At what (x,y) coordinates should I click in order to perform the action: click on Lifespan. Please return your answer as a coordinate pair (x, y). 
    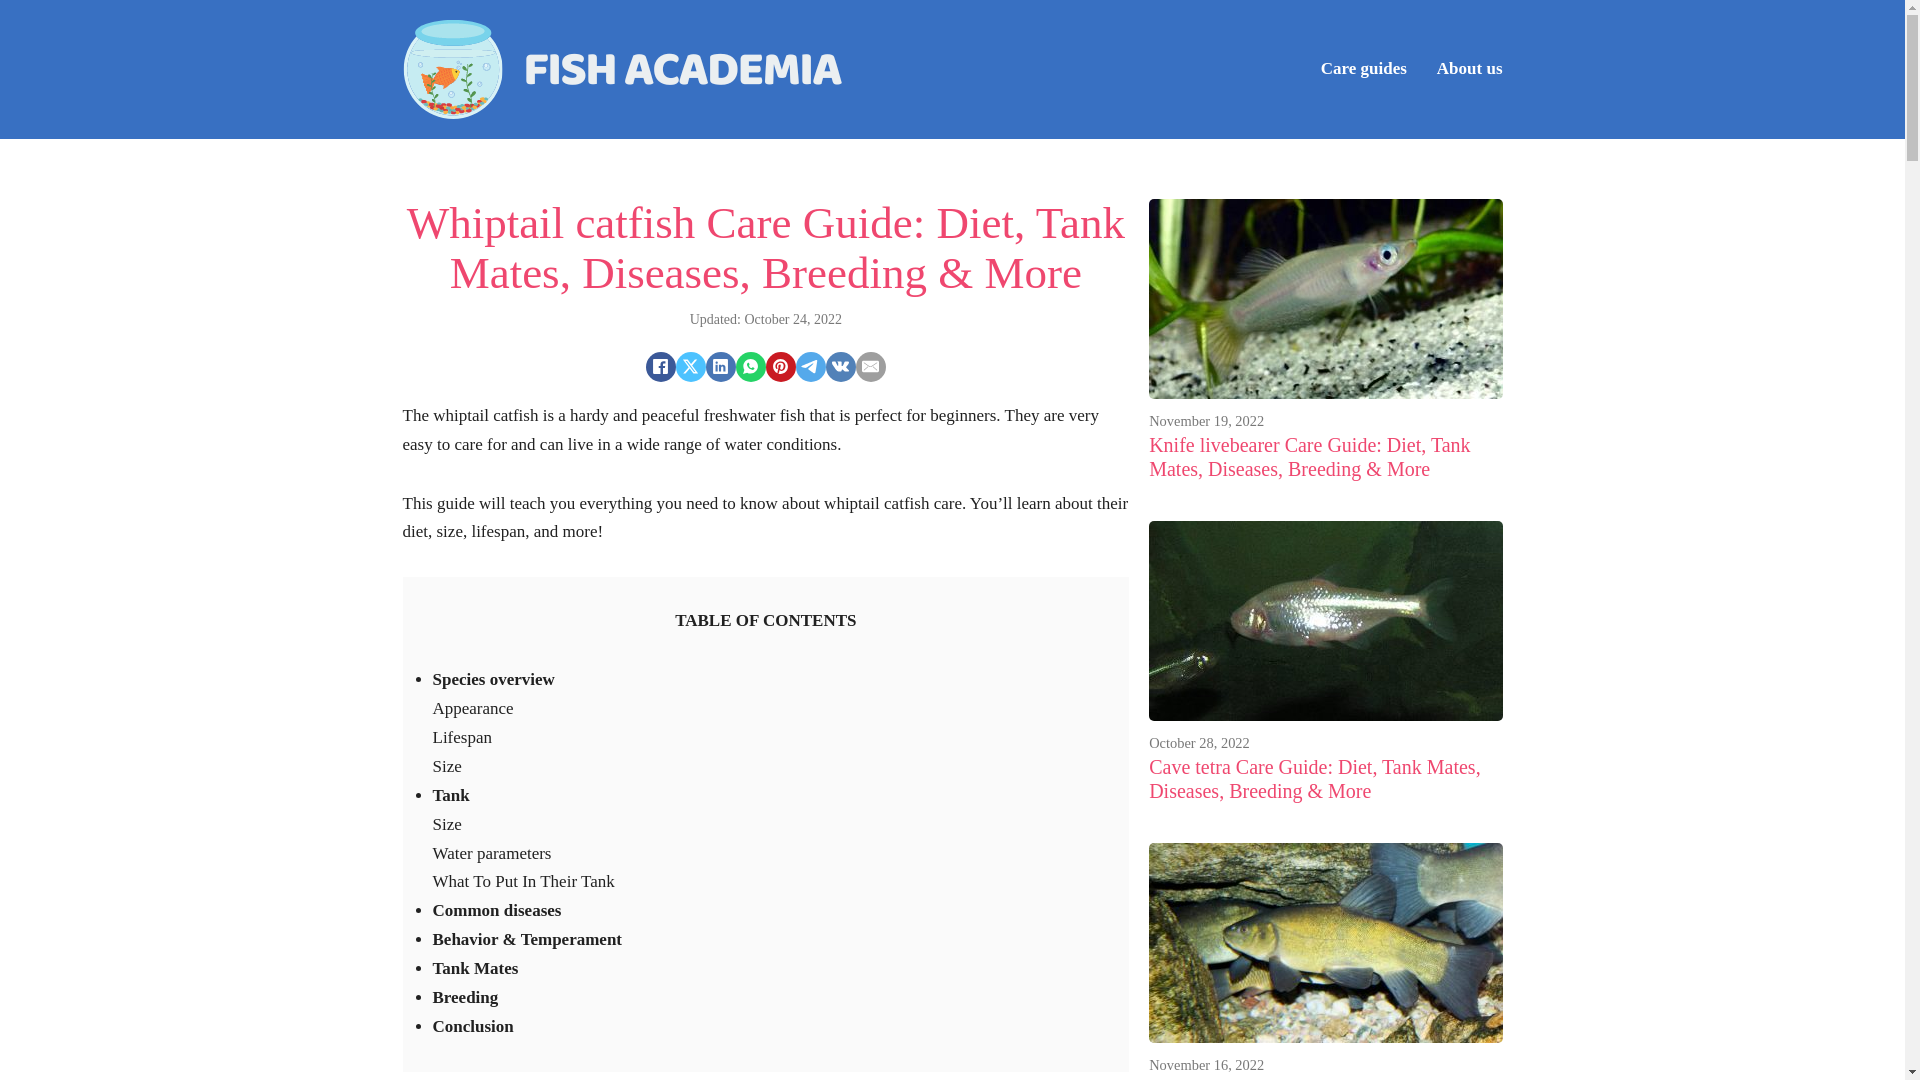
    Looking at the image, I should click on (462, 737).